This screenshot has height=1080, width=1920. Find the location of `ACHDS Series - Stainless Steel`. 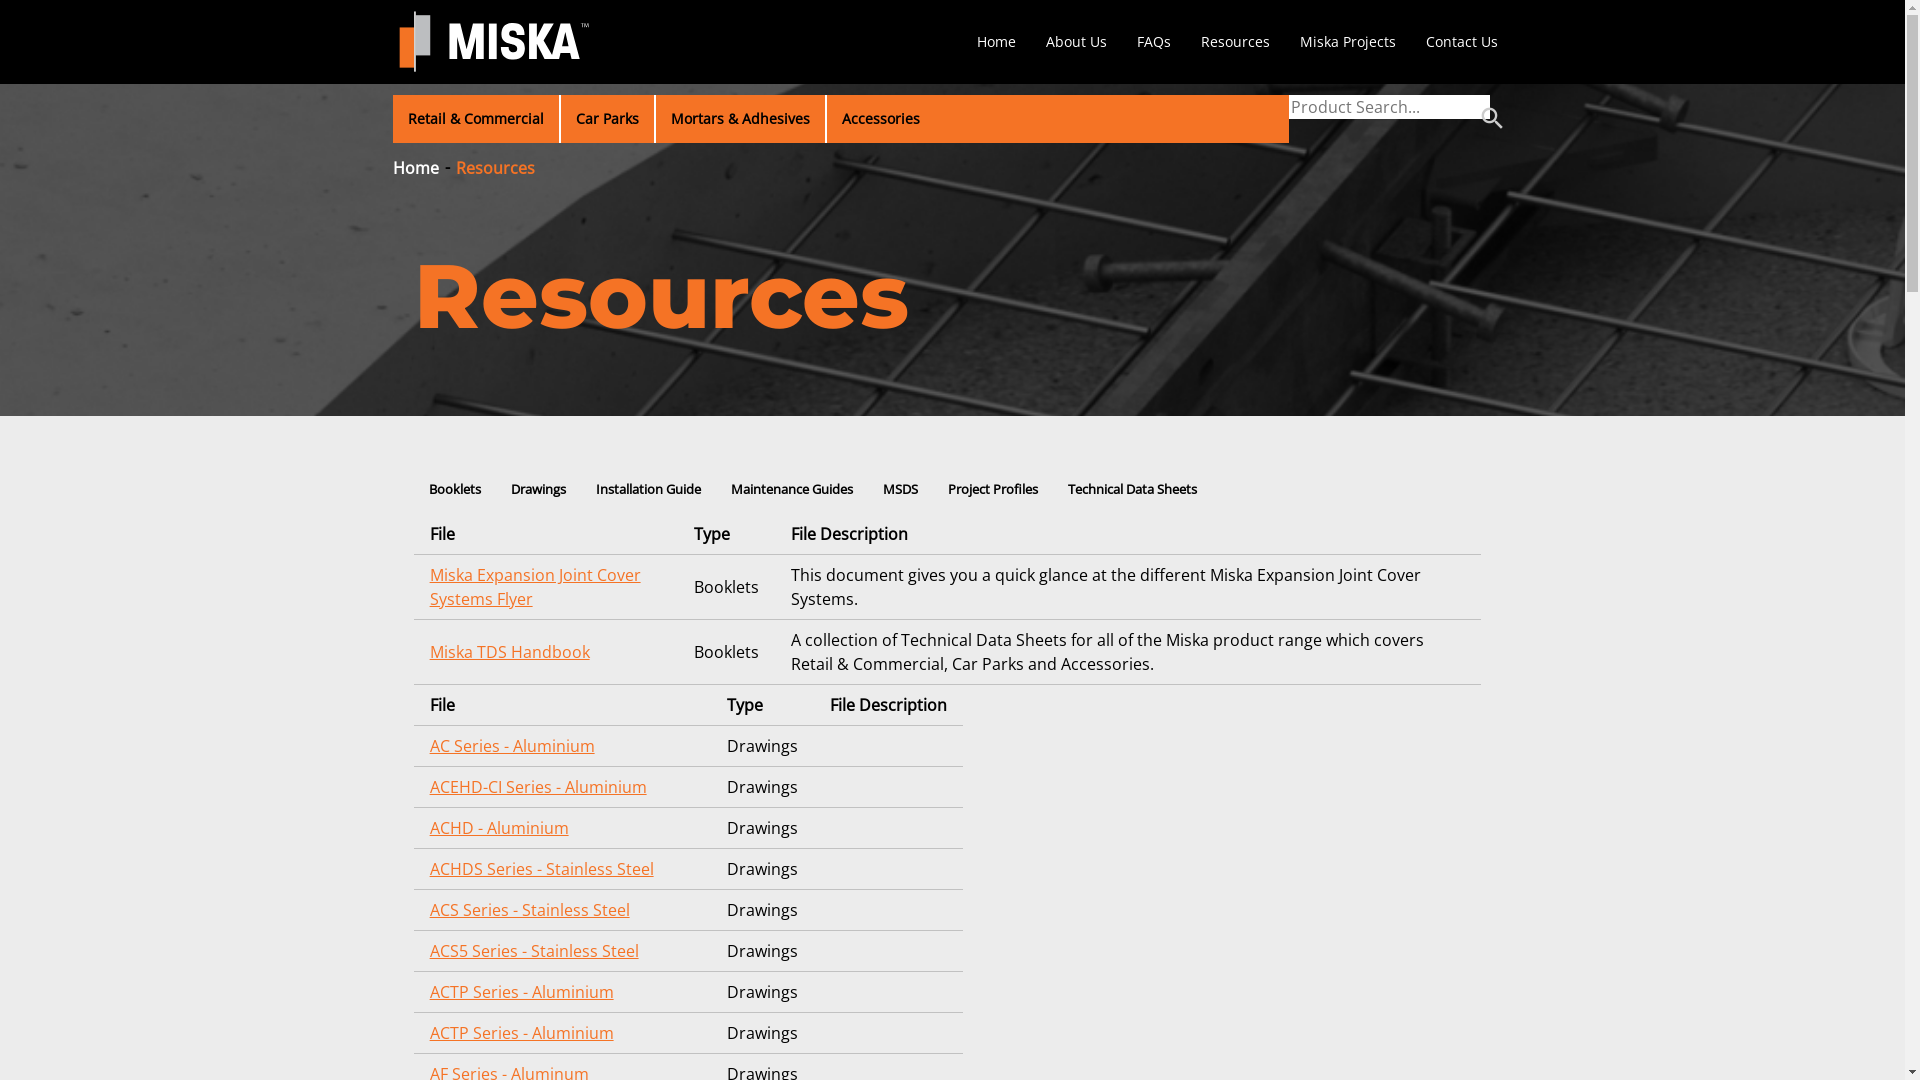

ACHDS Series - Stainless Steel is located at coordinates (542, 869).